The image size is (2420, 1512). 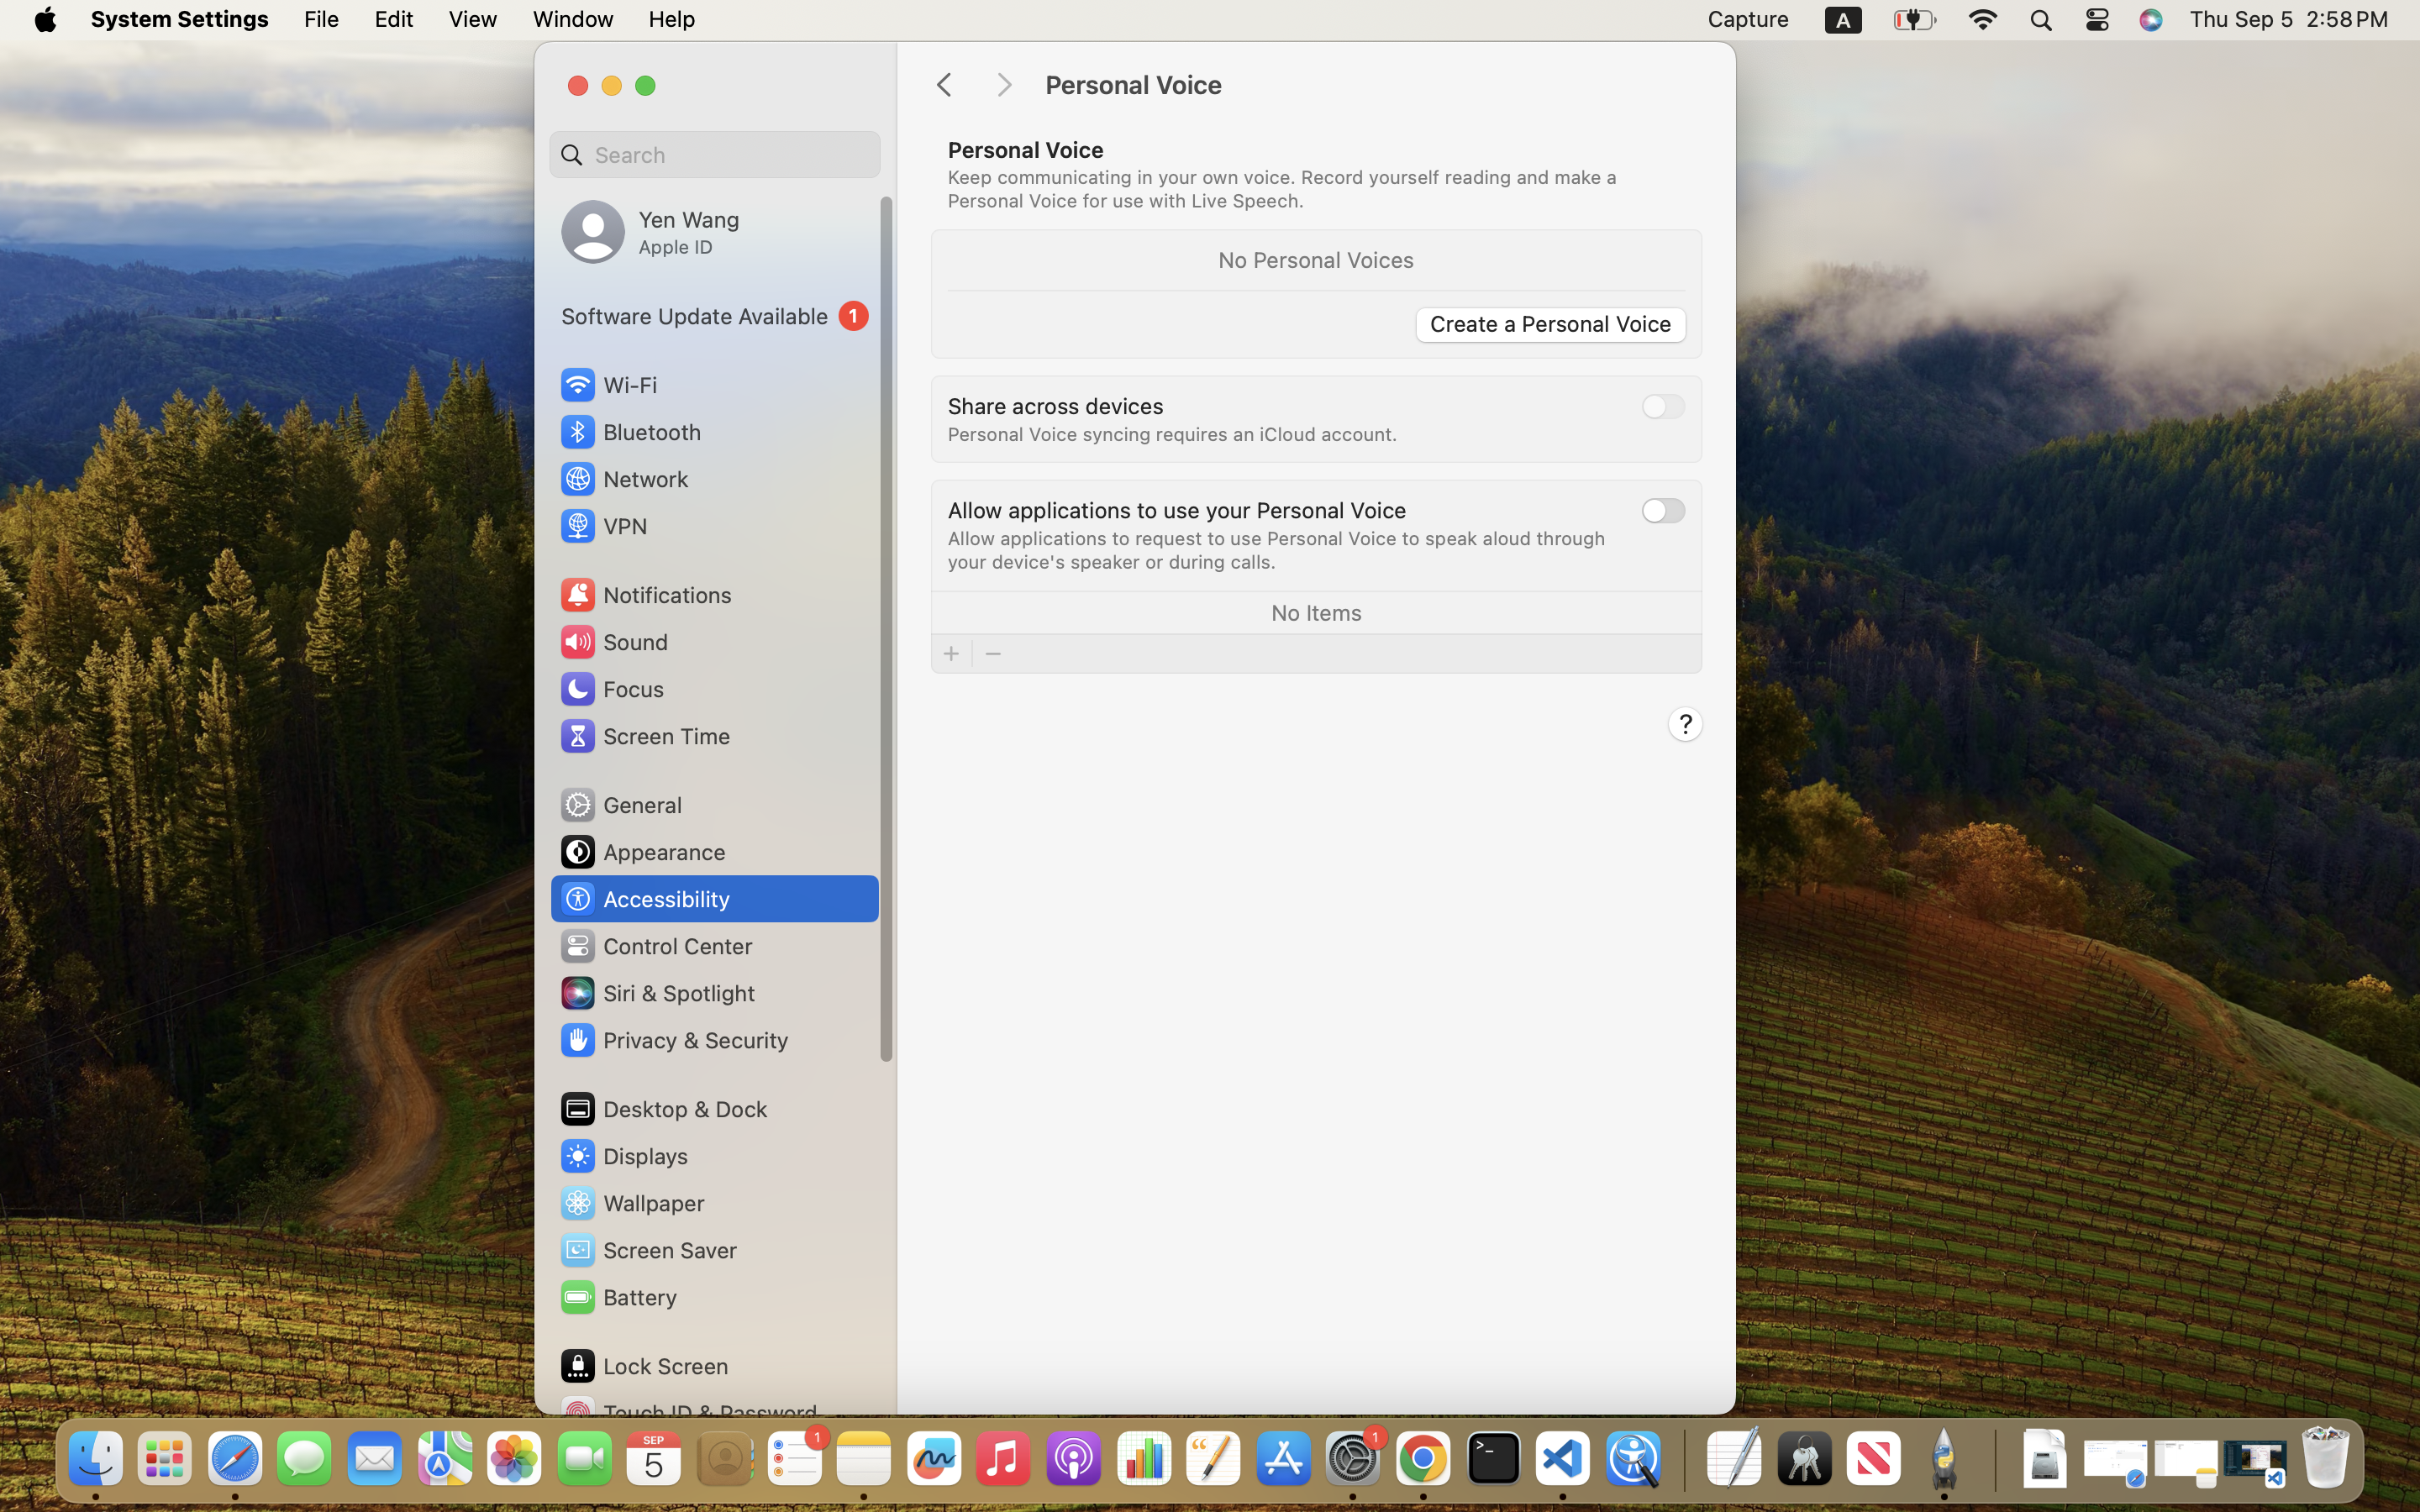 I want to click on Notifications, so click(x=645, y=595).